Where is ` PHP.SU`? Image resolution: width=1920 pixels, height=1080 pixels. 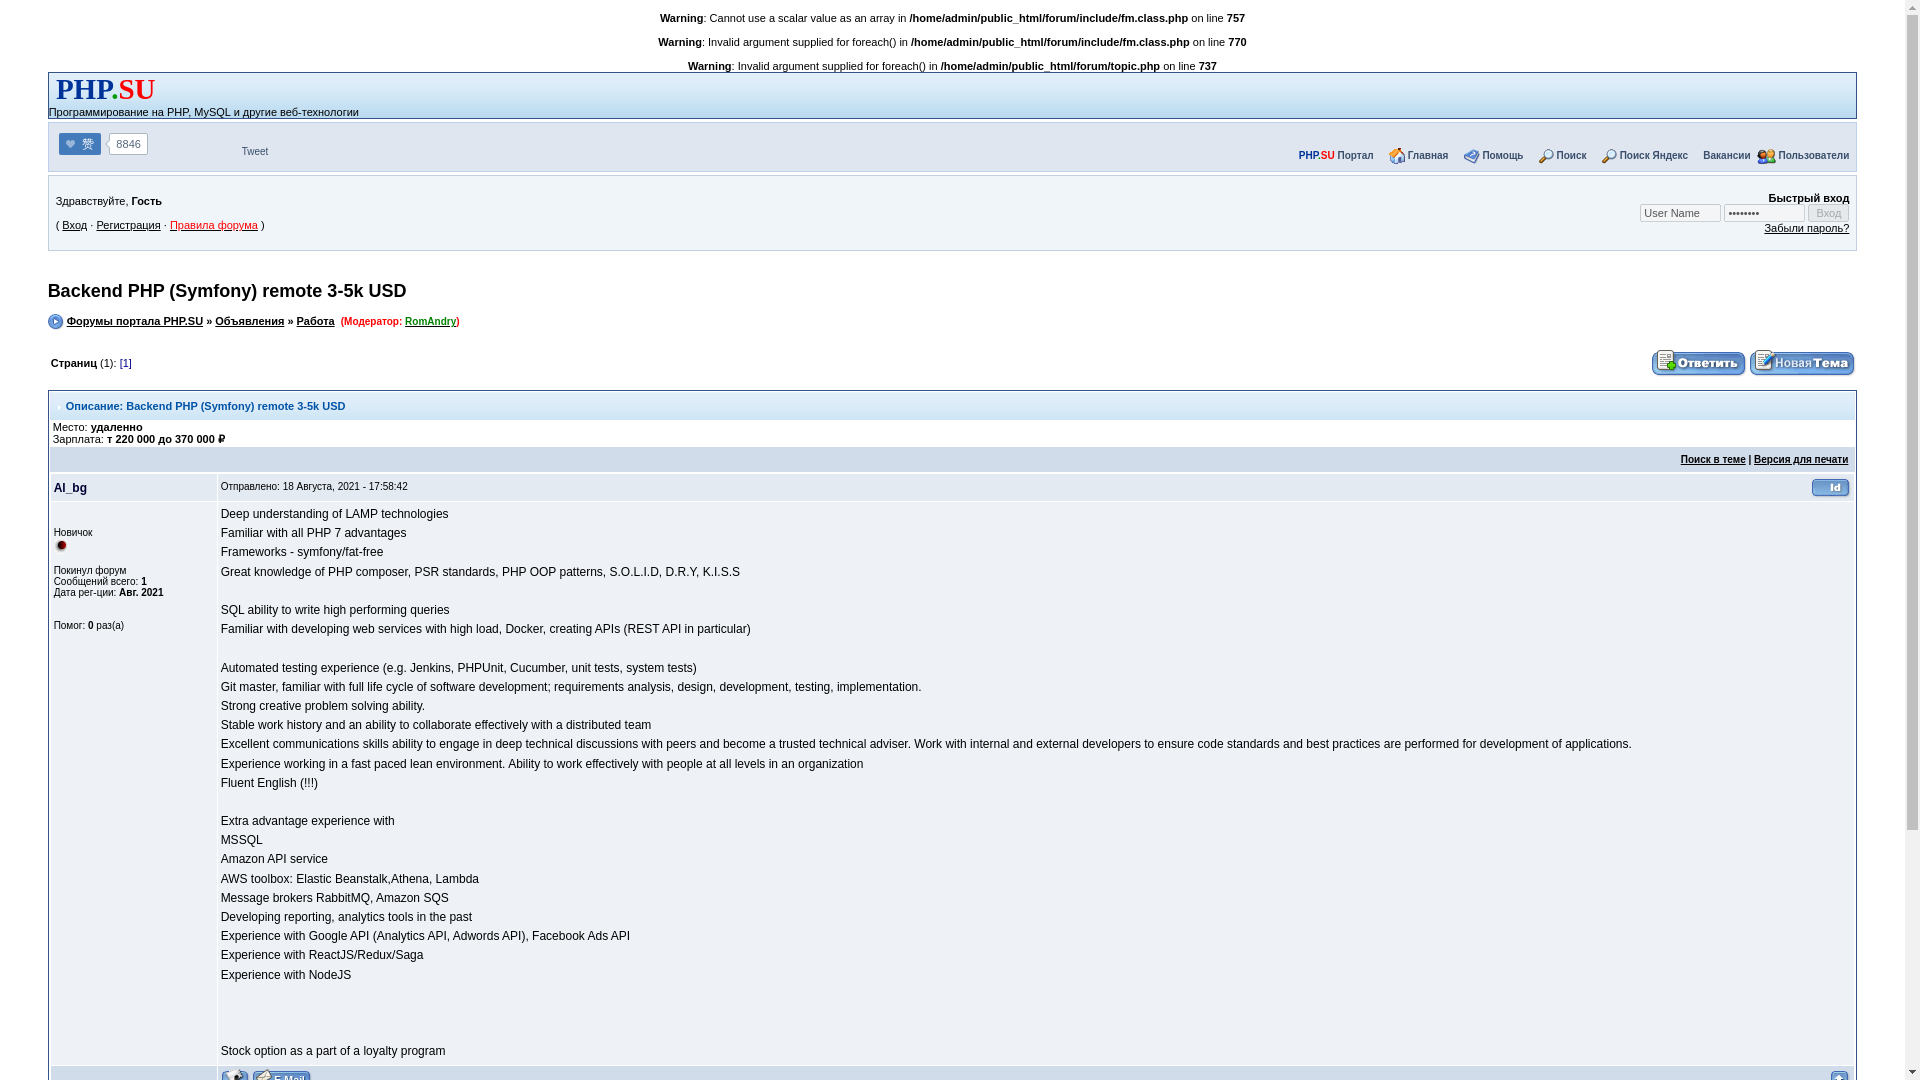  PHP.SU is located at coordinates (936, 96).